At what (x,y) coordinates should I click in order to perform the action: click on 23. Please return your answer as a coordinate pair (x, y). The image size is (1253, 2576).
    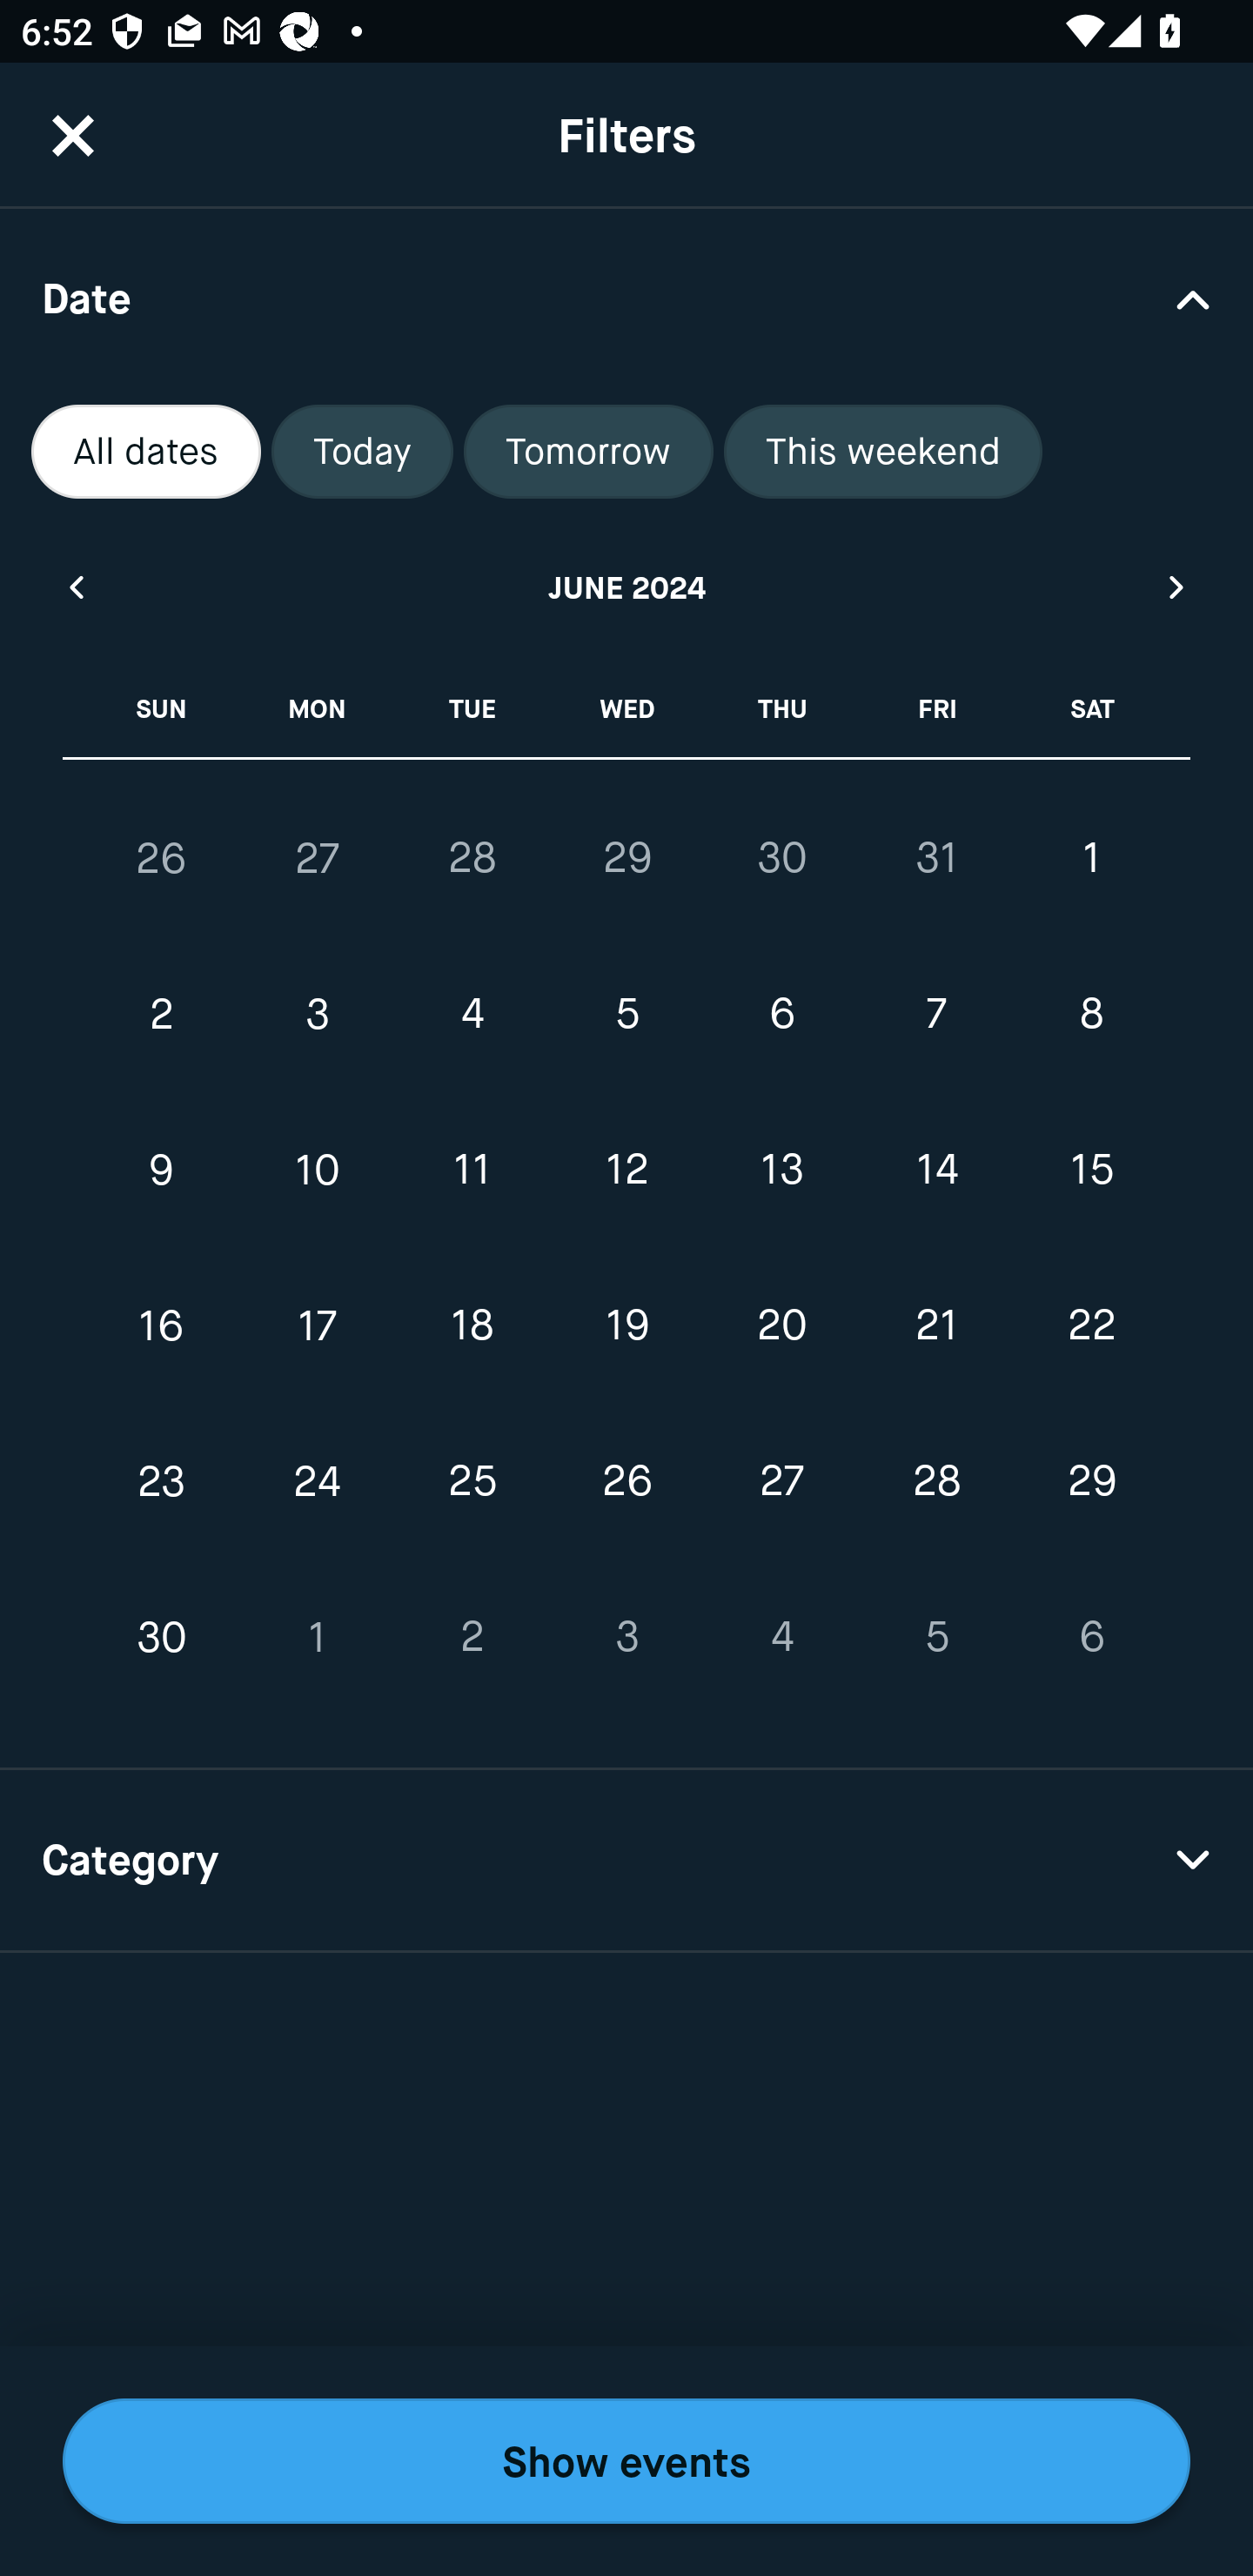
    Looking at the image, I should click on (162, 1481).